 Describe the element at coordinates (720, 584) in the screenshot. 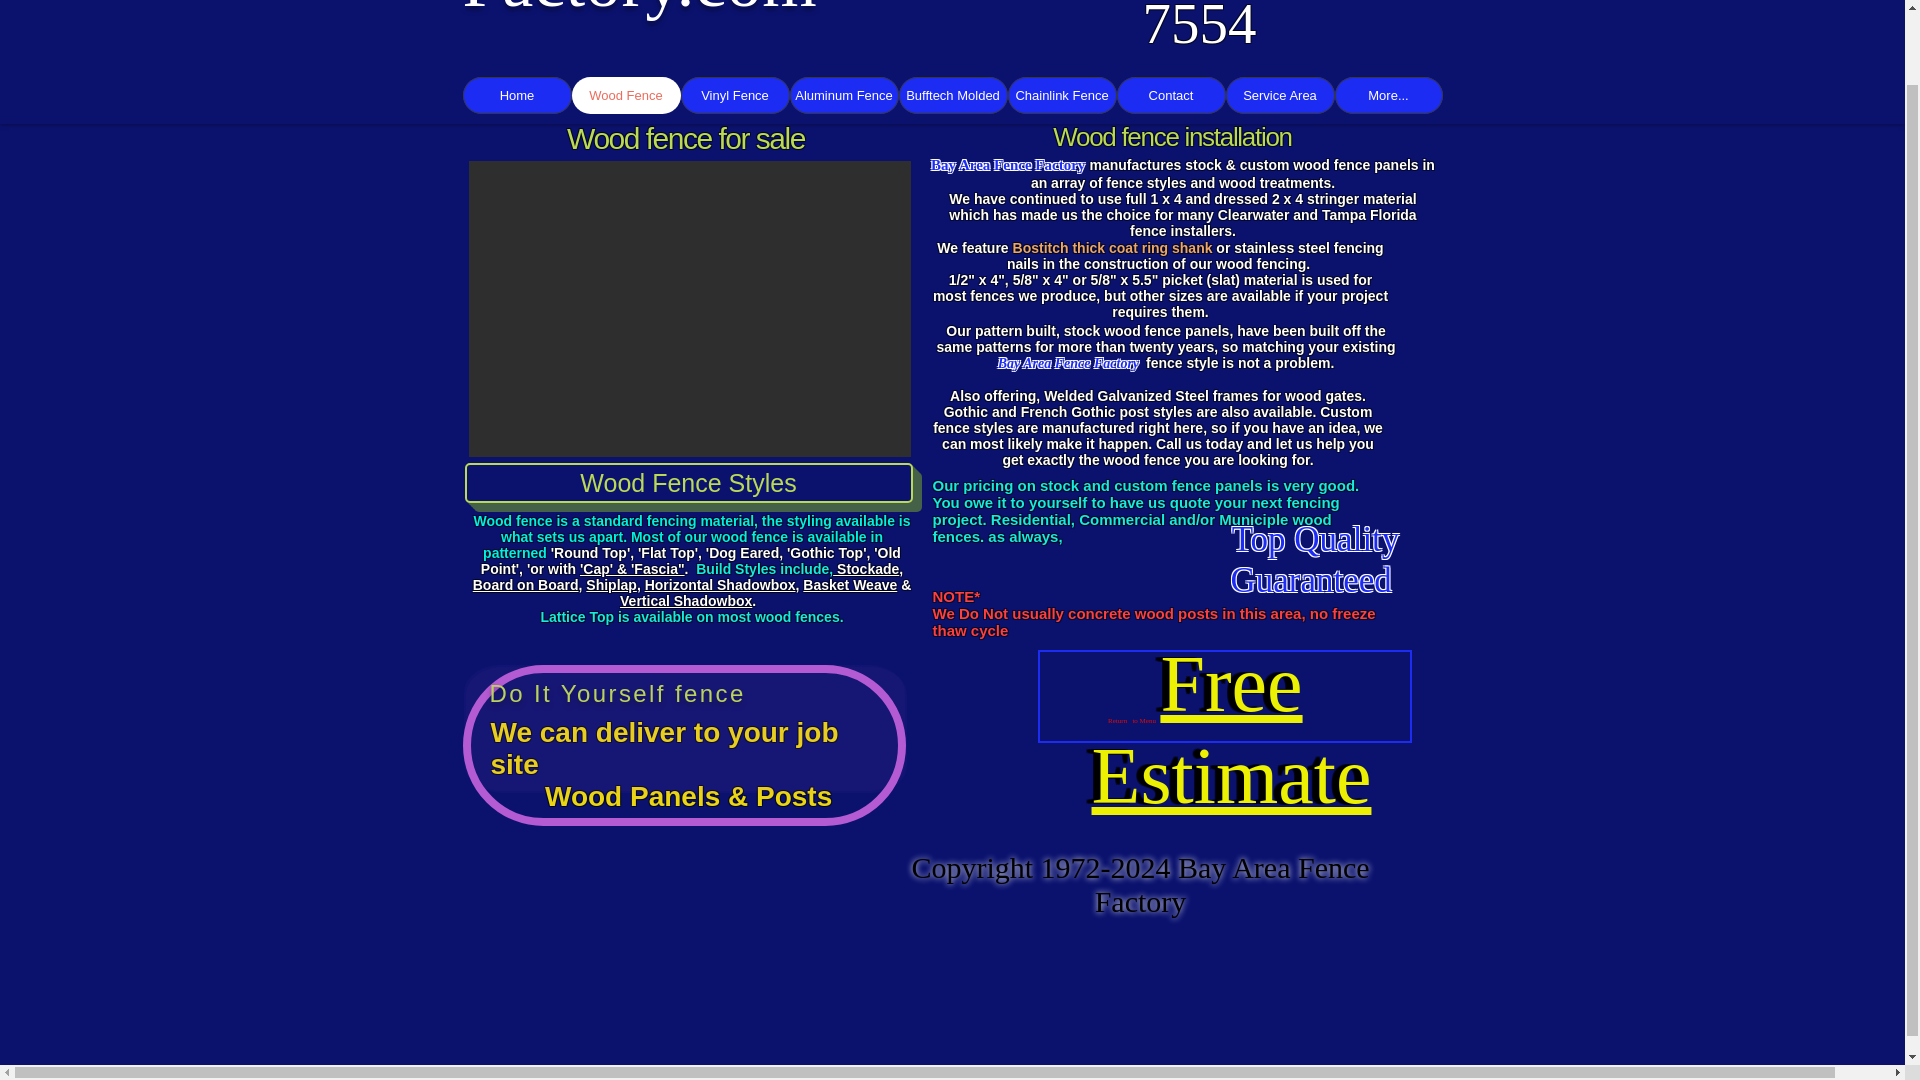

I see `Horizontal Shadowbox` at that location.